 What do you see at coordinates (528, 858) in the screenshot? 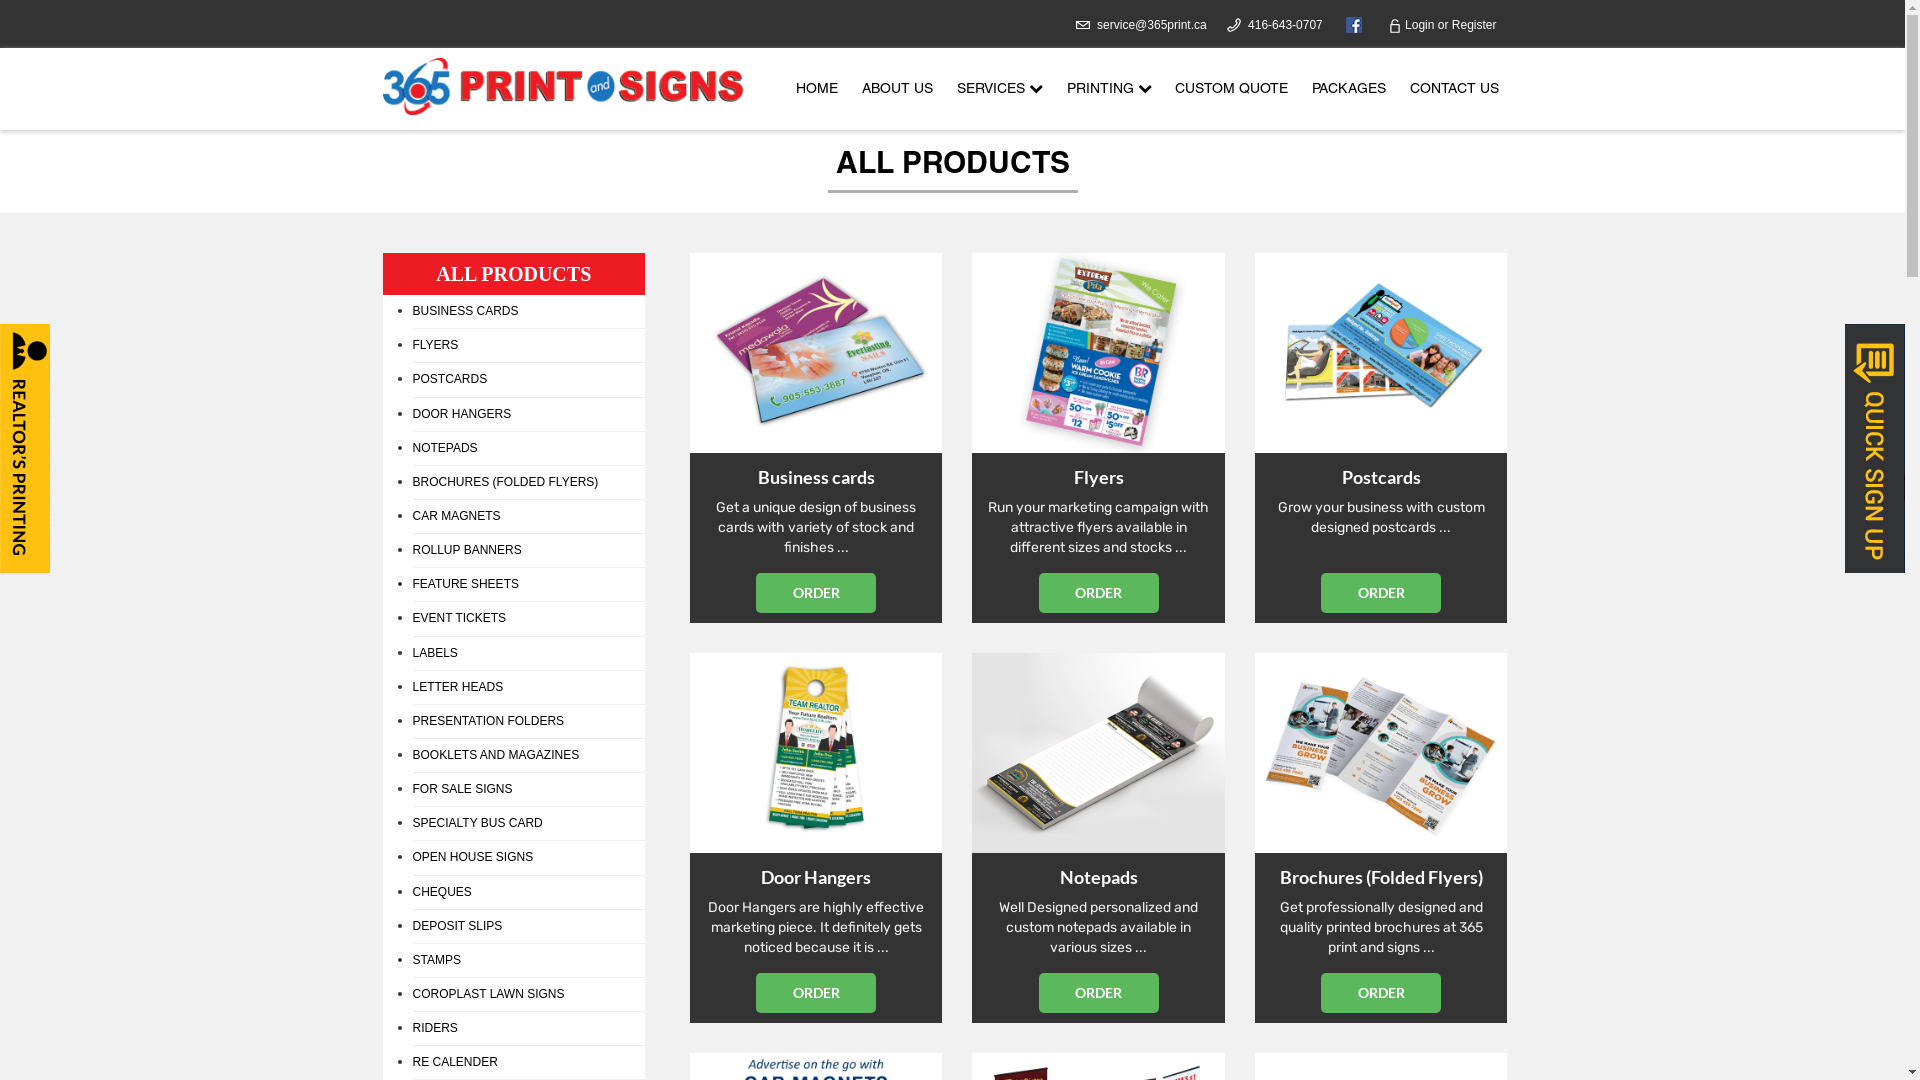
I see `OPEN HOUSE SIGNS` at bounding box center [528, 858].